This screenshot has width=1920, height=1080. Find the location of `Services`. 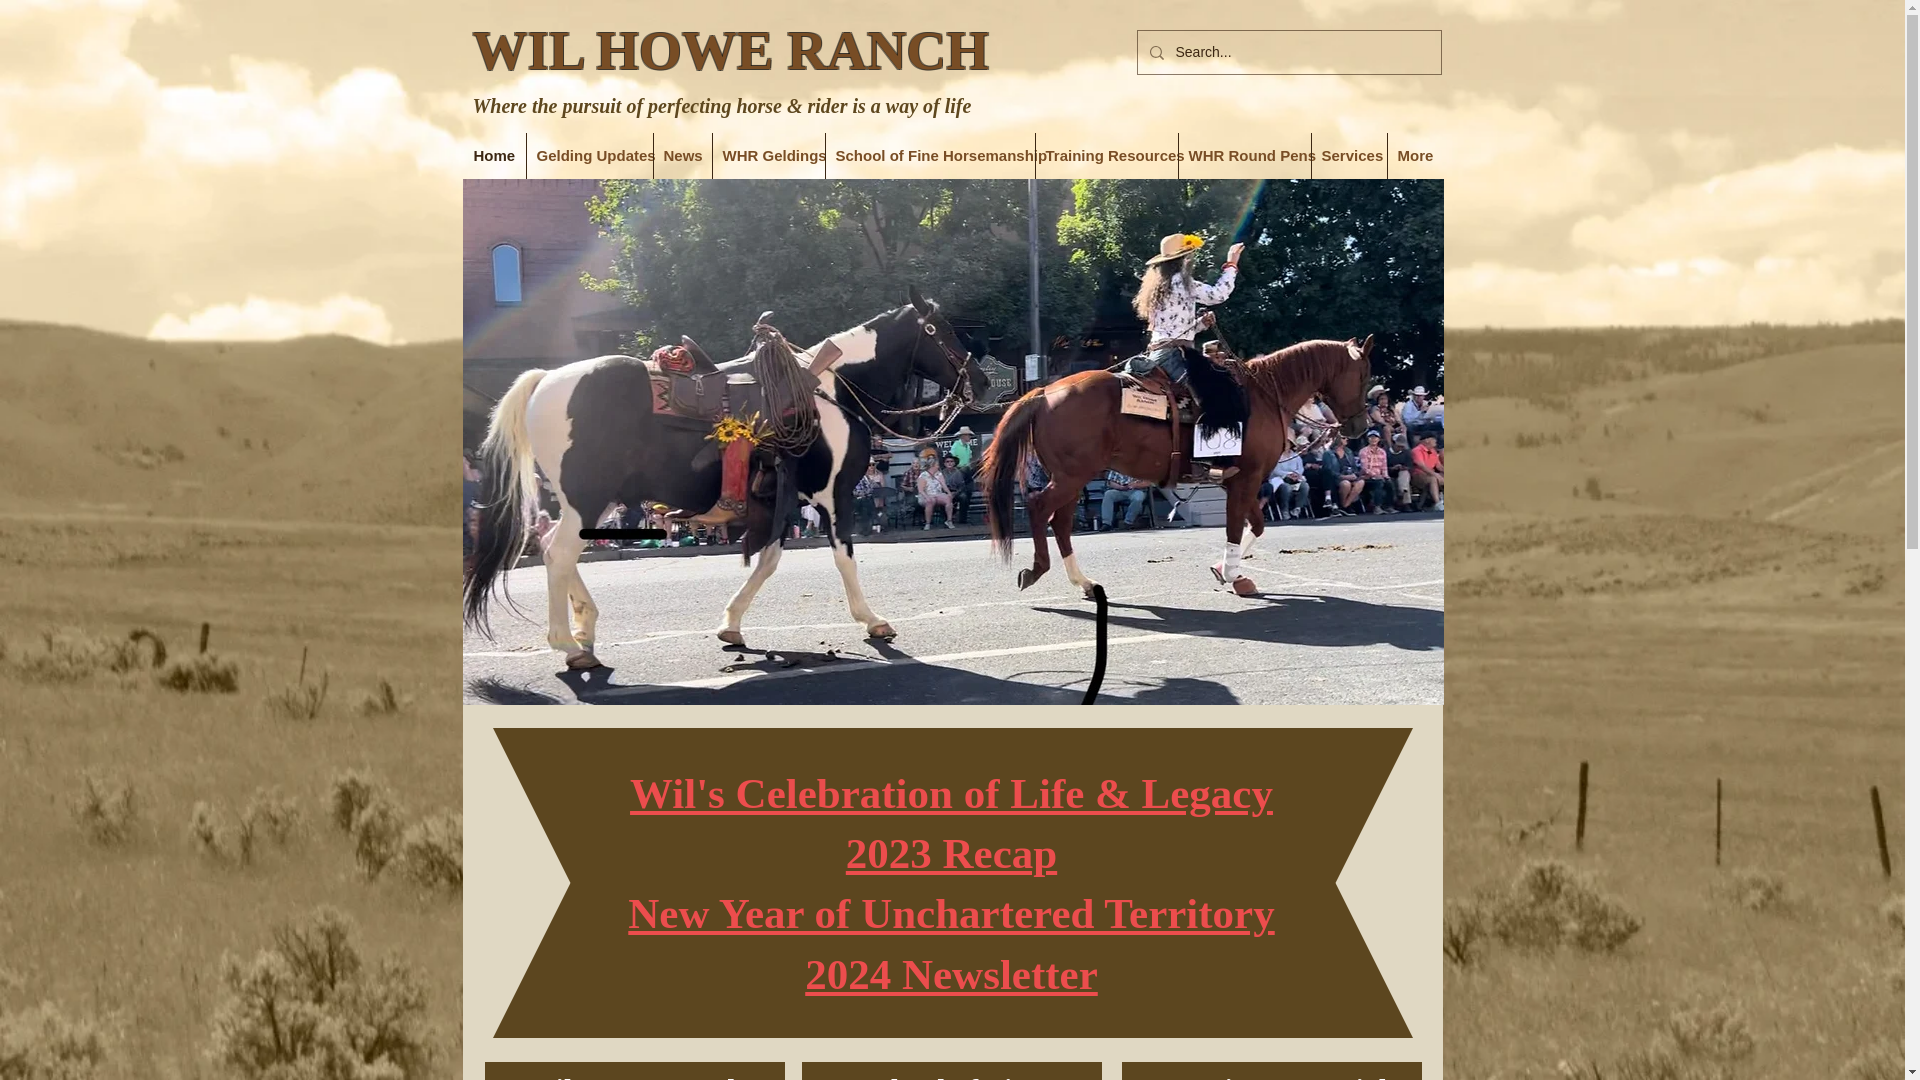

Services is located at coordinates (1348, 156).